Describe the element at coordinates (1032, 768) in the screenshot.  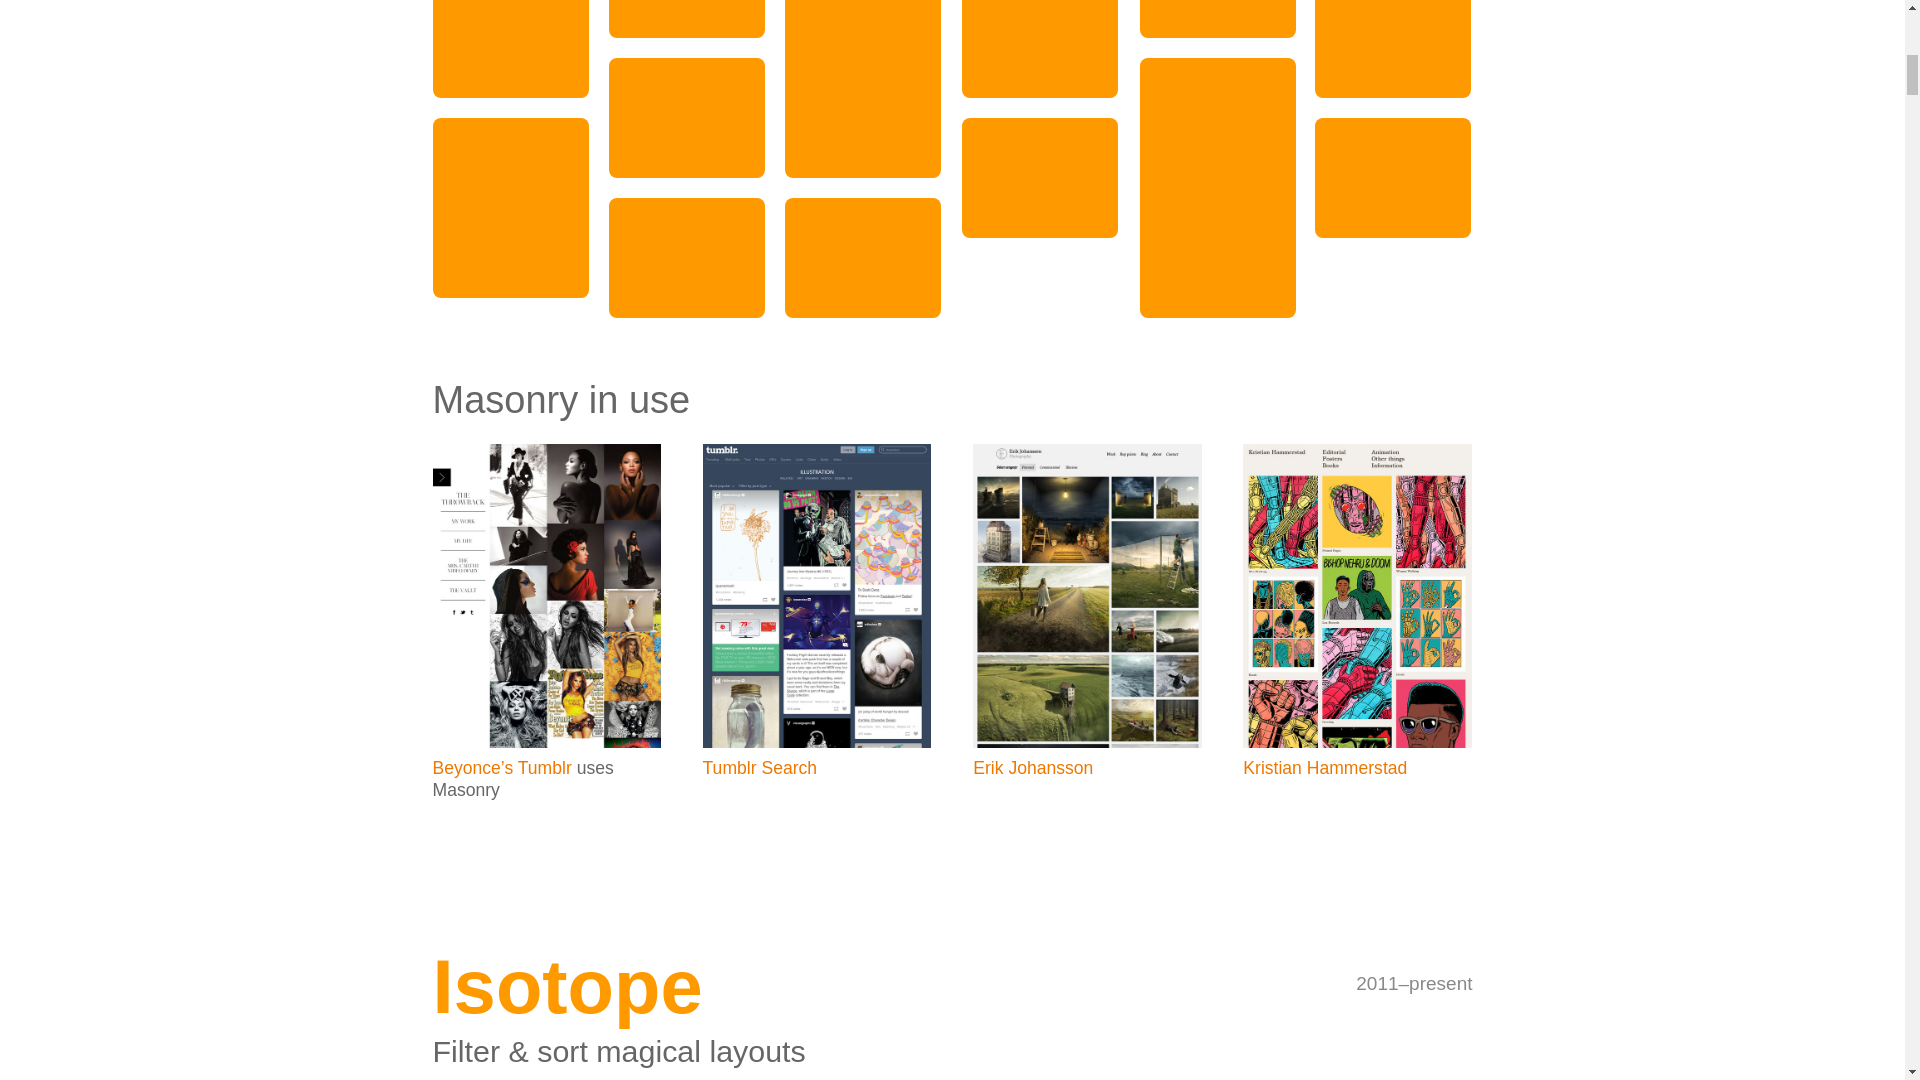
I see `Erik Johansson` at that location.